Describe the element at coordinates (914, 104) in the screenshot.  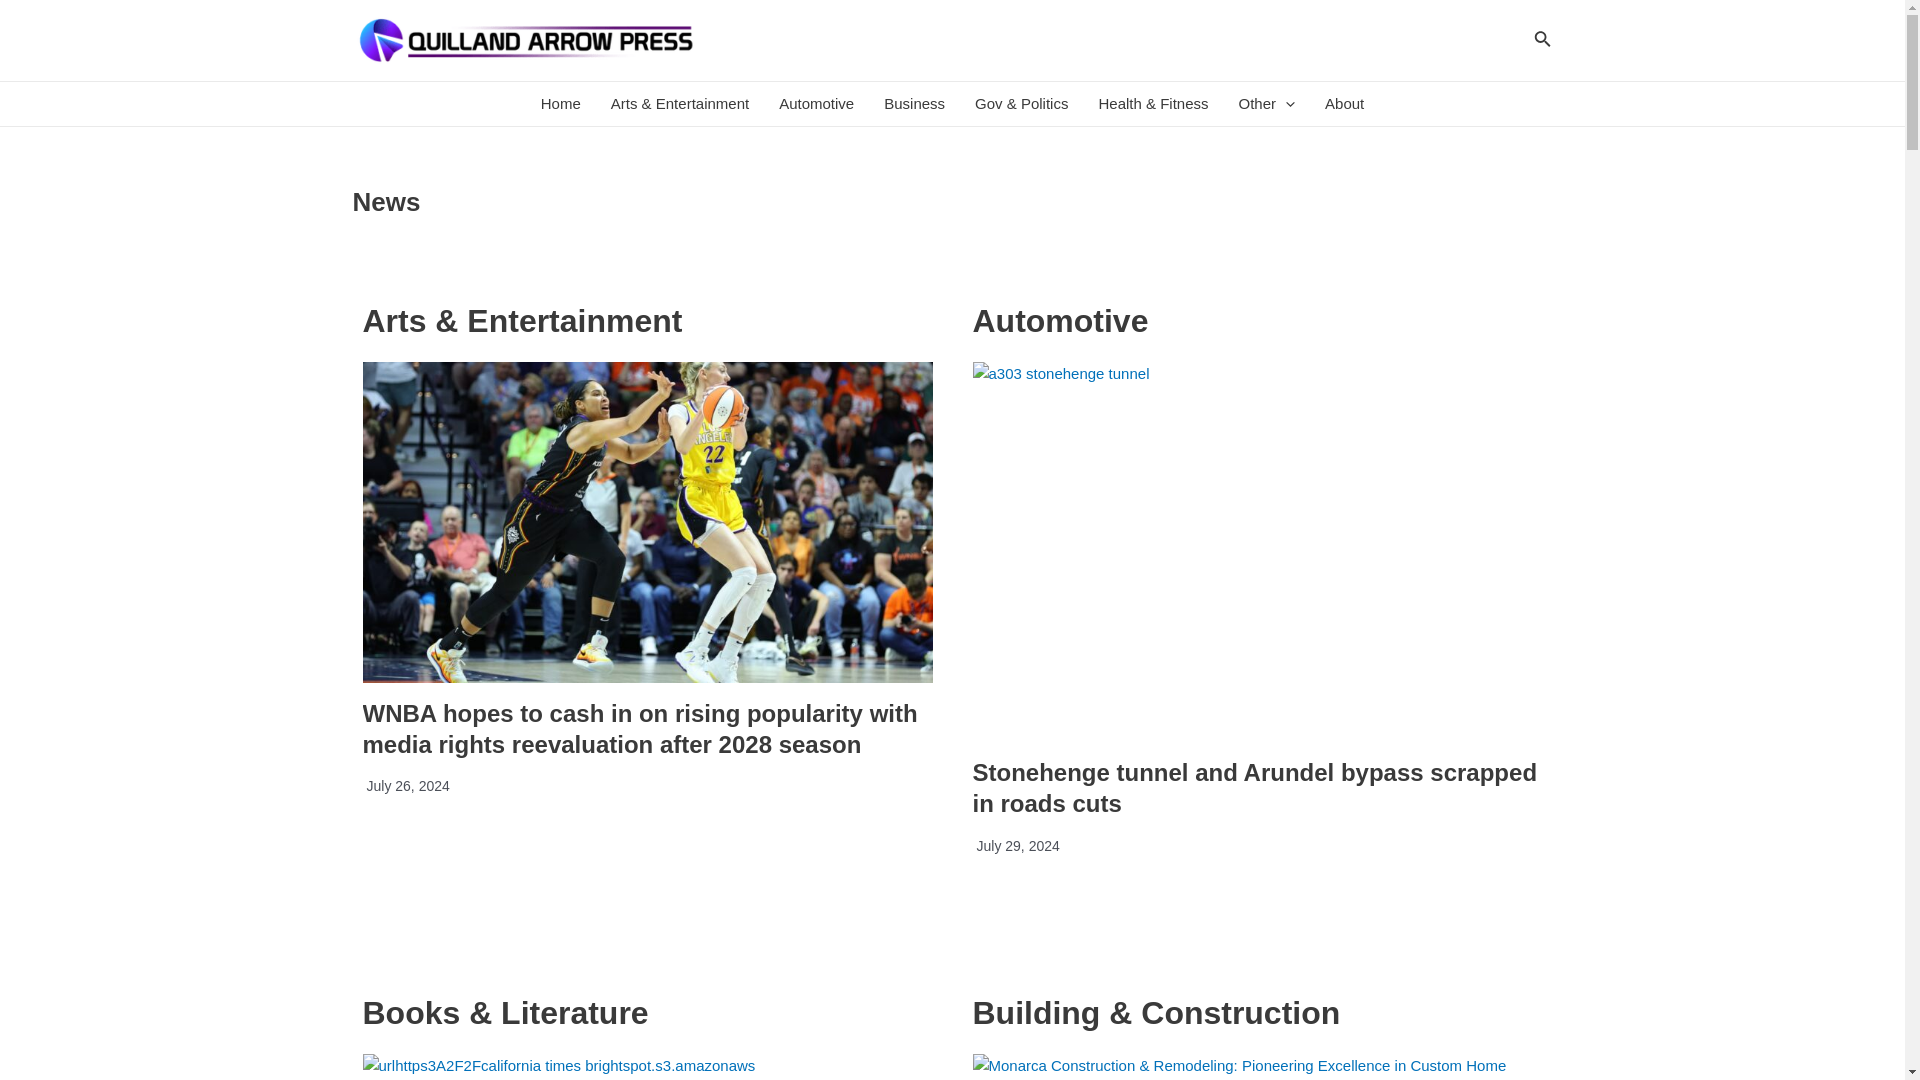
I see `Business` at that location.